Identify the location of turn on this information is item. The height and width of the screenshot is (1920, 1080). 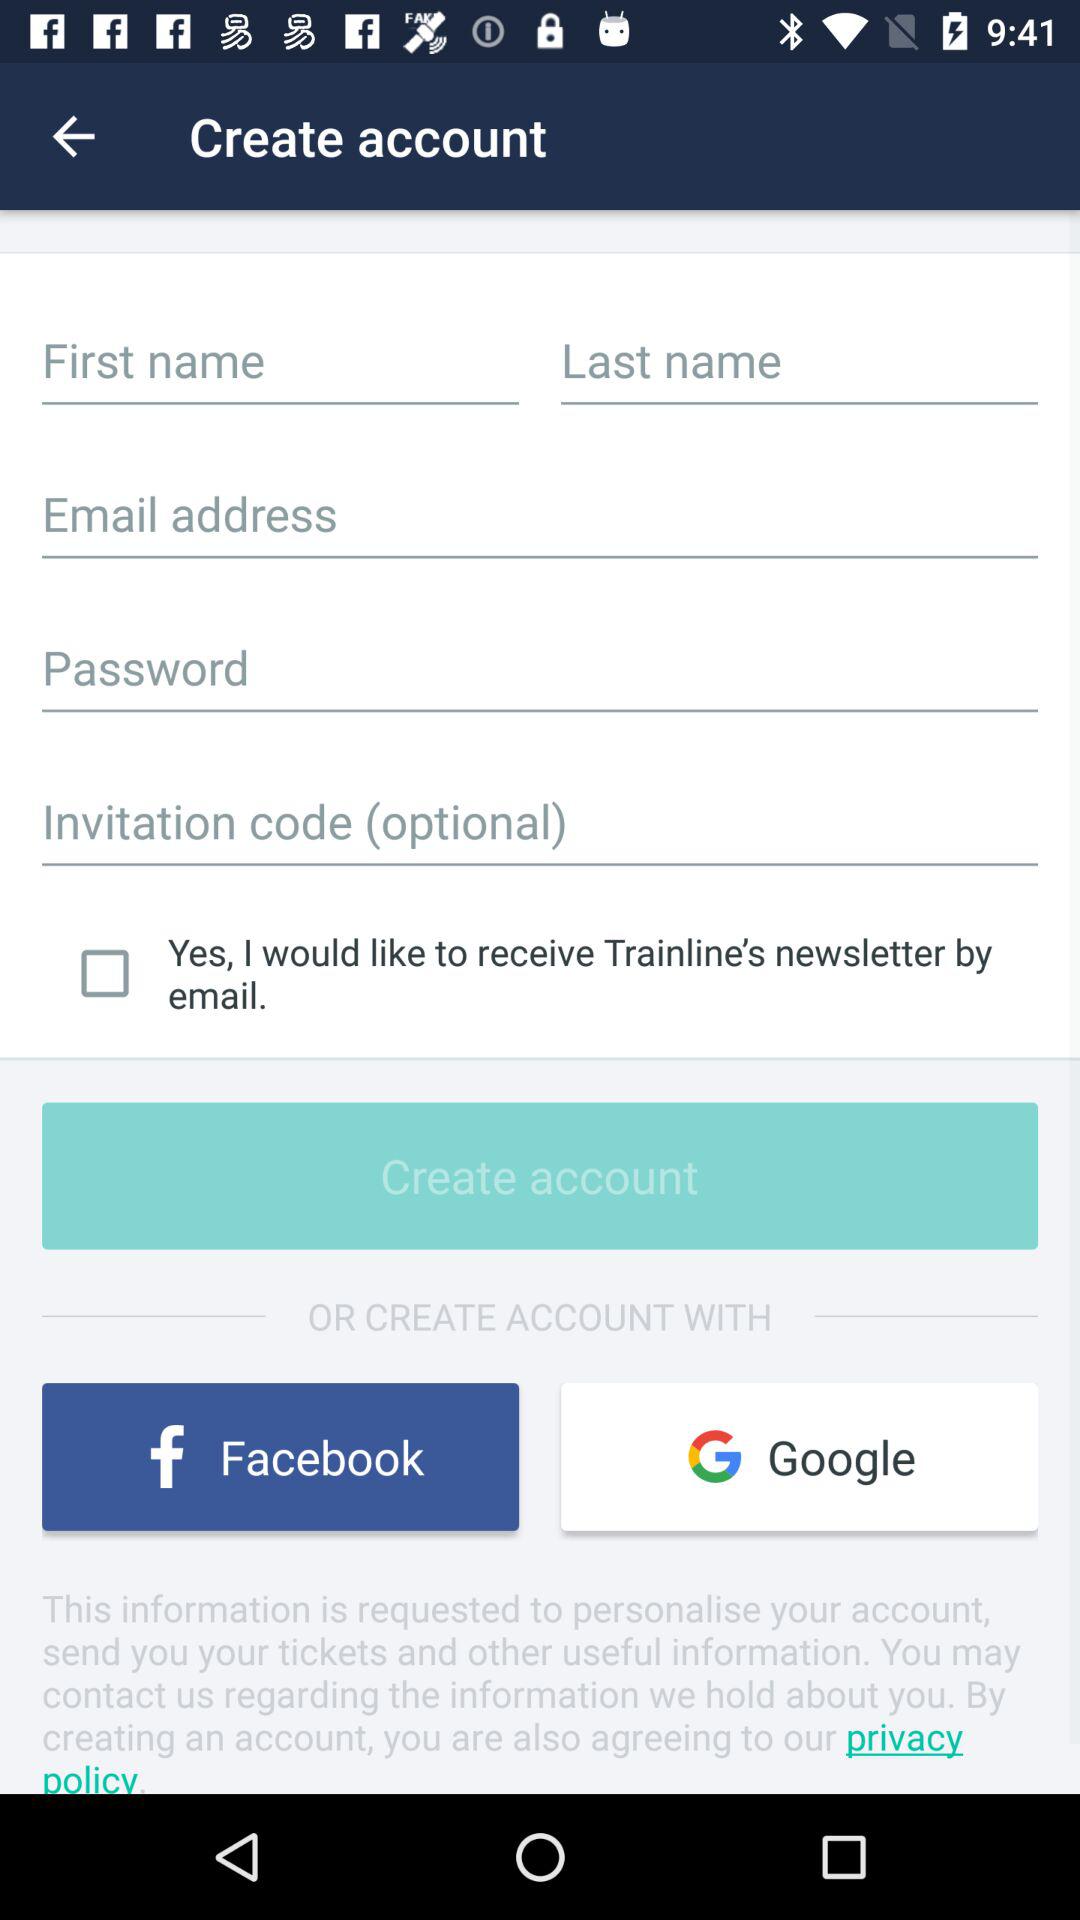
(540, 1688).